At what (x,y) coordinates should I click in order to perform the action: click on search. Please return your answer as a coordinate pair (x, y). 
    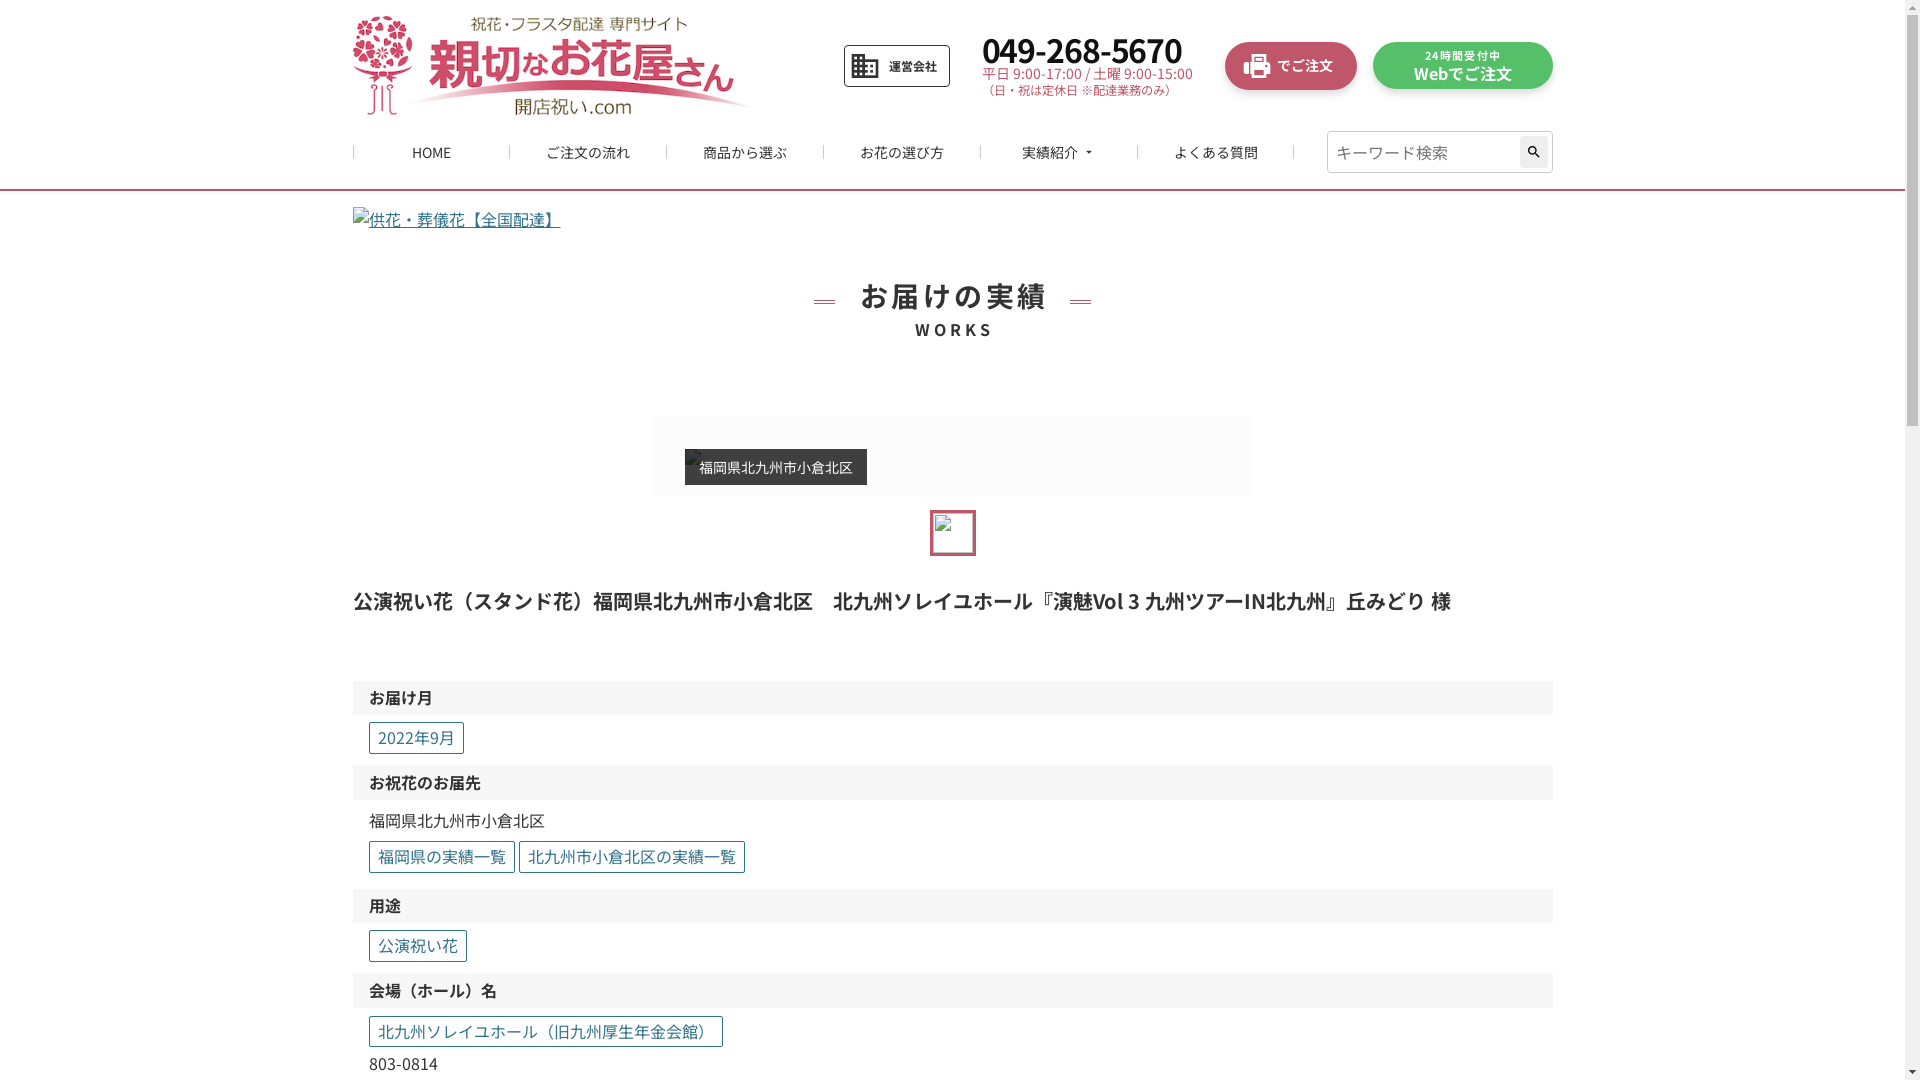
    Looking at the image, I should click on (1534, 152).